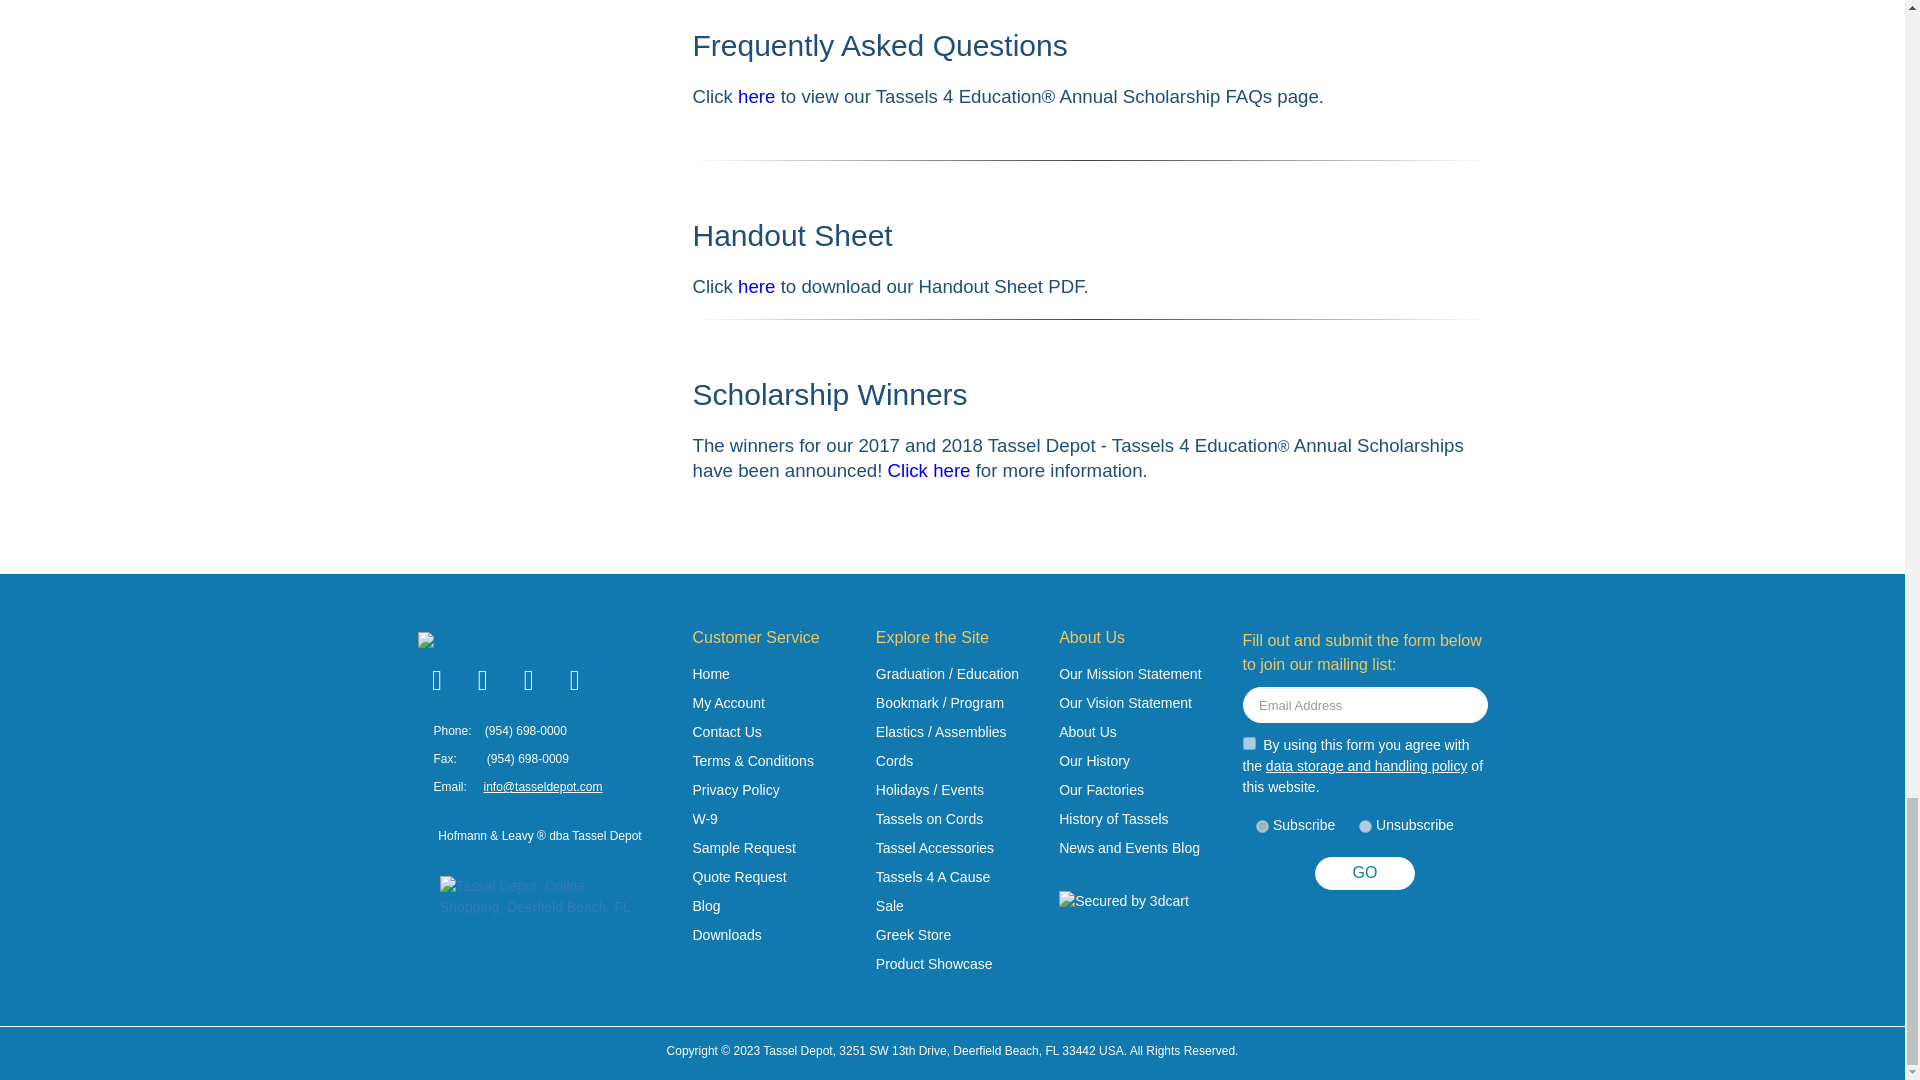 The image size is (1920, 1080). I want to click on 0, so click(1366, 826).